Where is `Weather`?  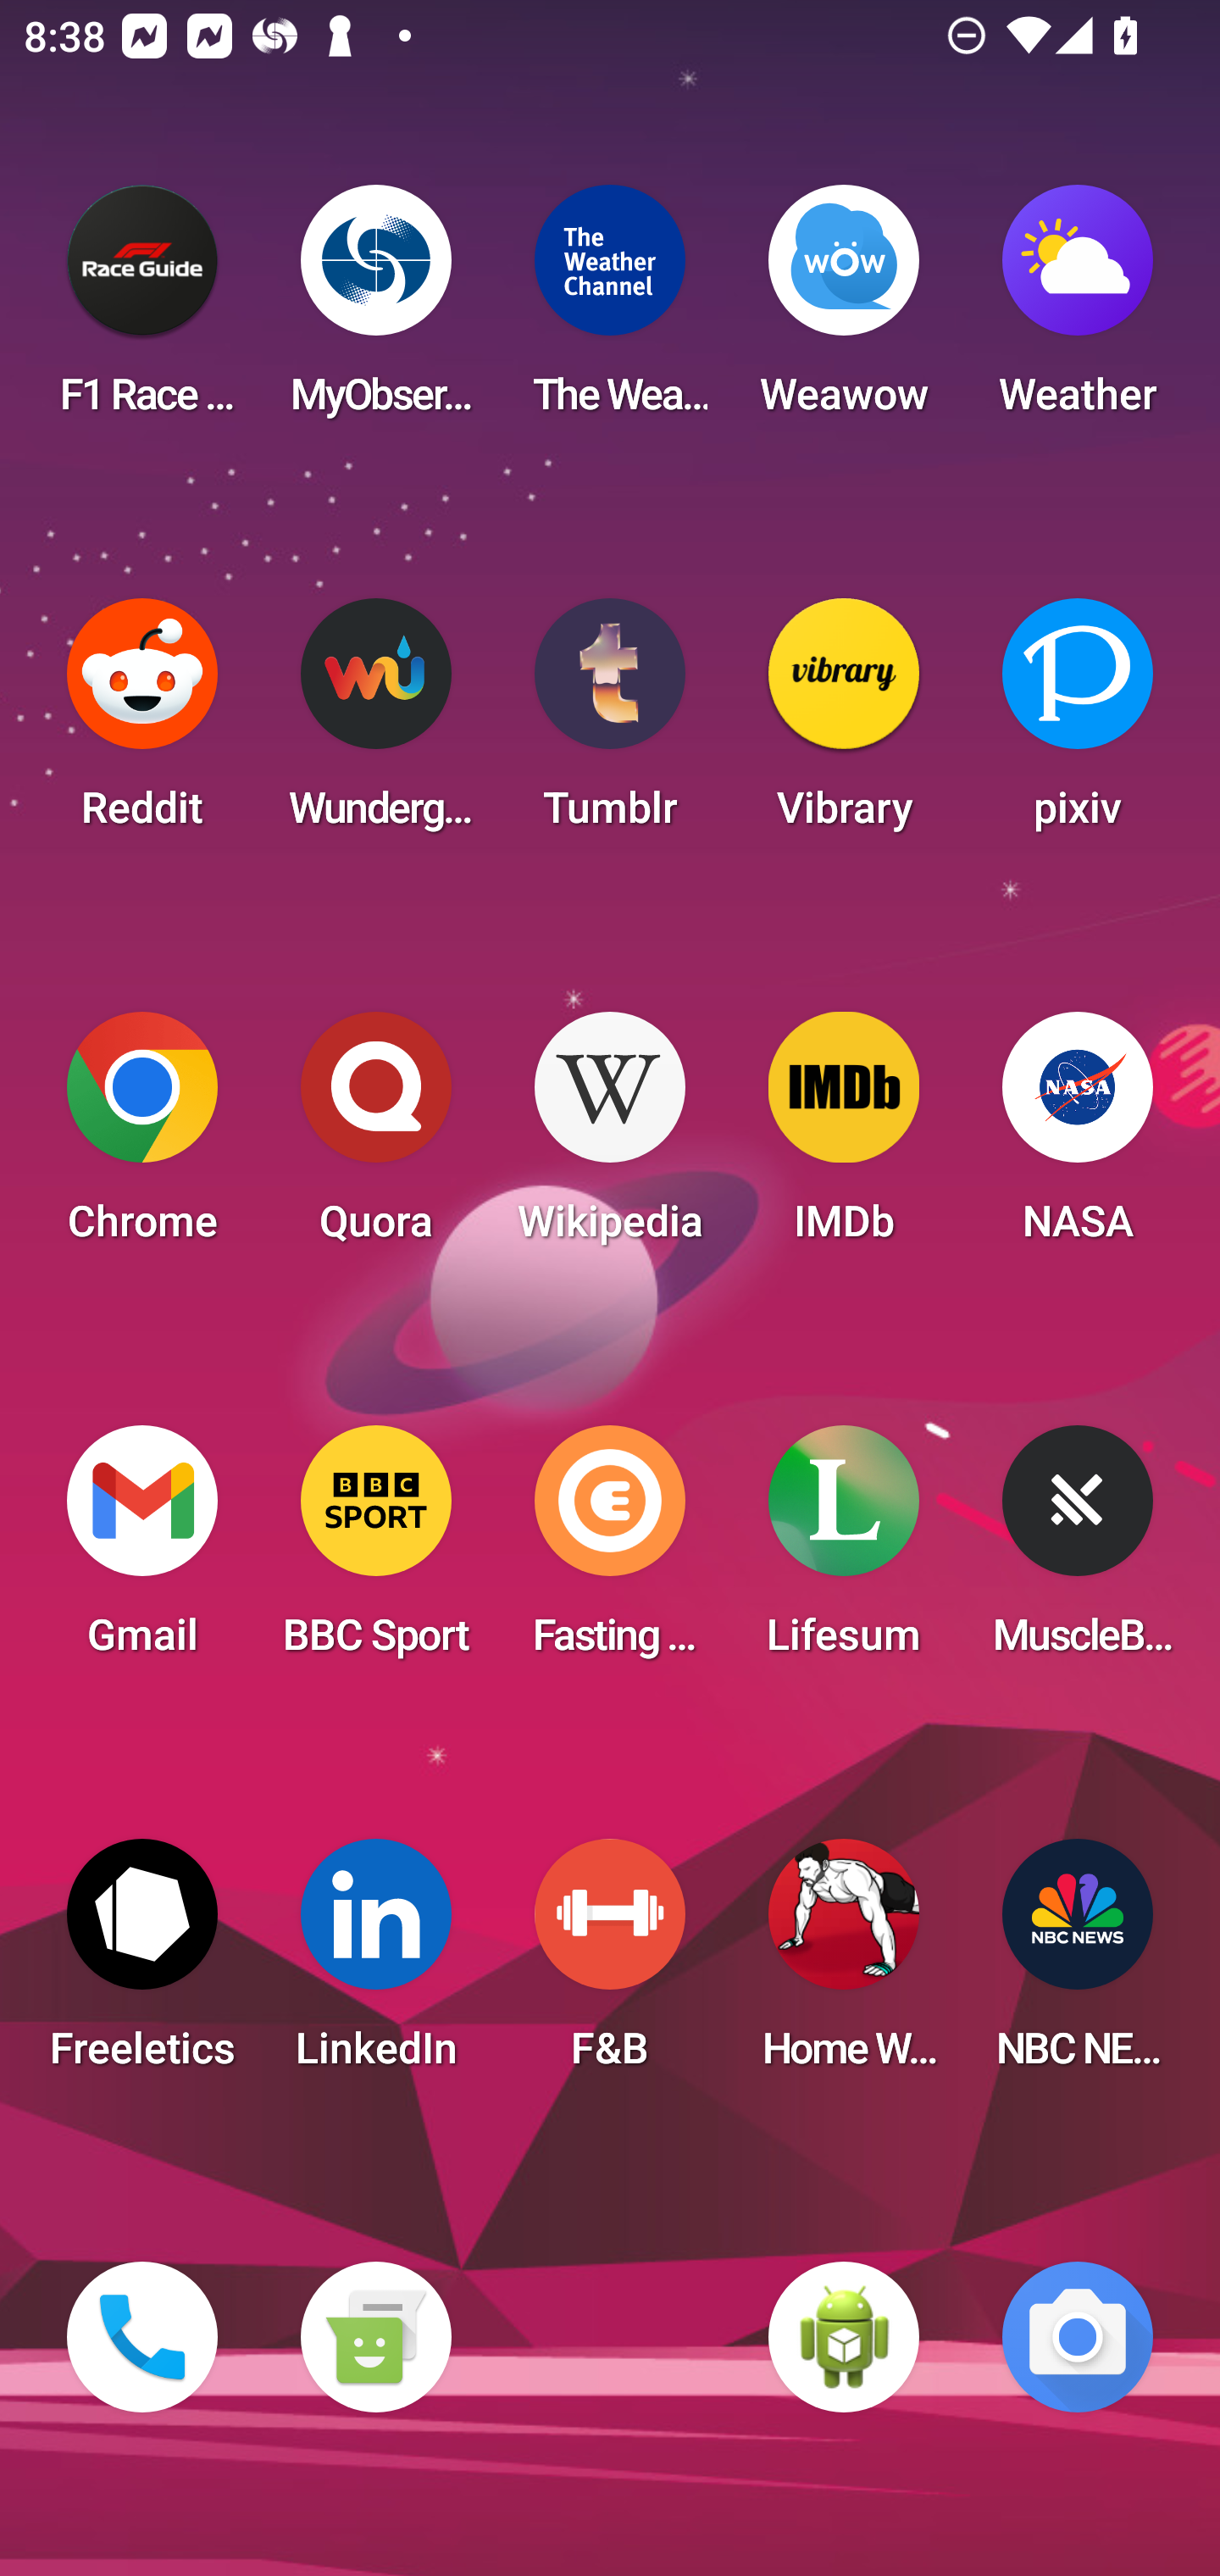
Weather is located at coordinates (1078, 310).